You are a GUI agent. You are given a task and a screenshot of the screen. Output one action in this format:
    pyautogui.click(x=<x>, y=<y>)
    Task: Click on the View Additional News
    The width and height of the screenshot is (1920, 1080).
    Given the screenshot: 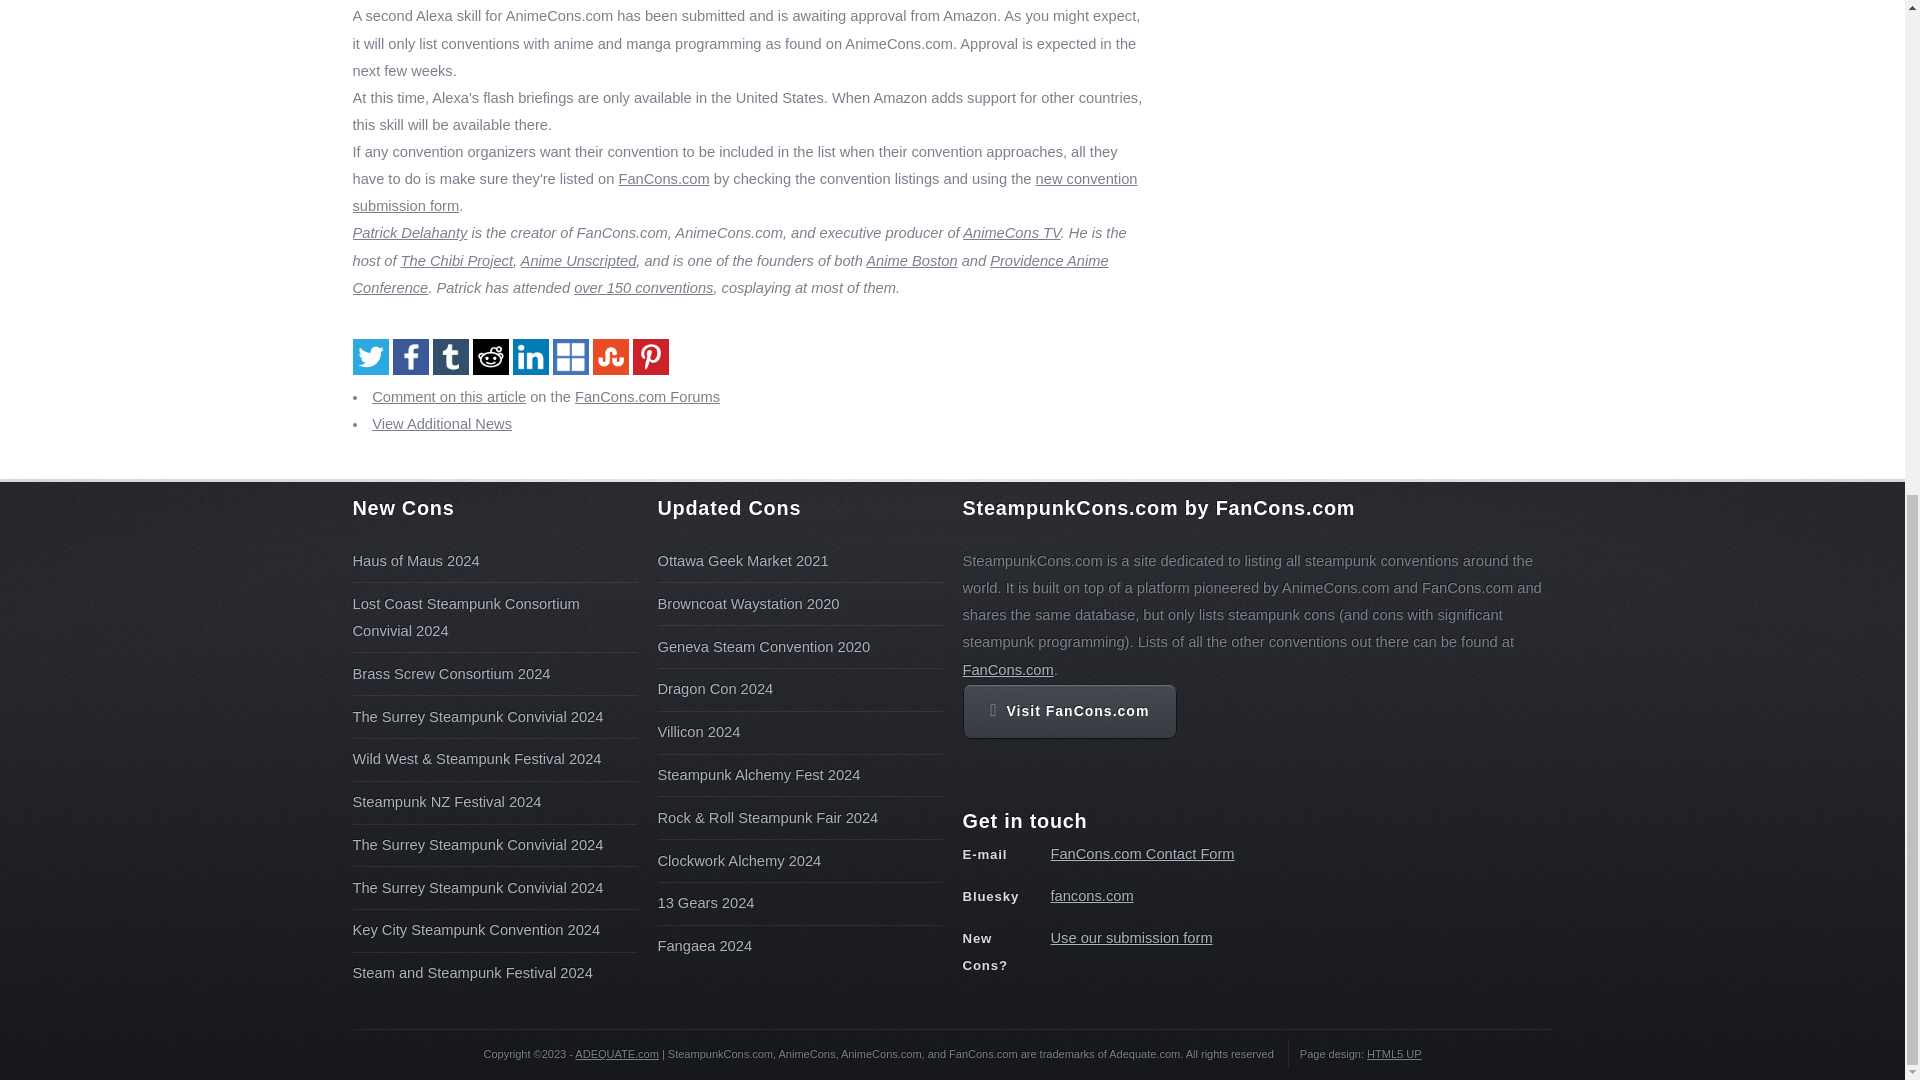 What is the action you would take?
    pyautogui.click(x=442, y=424)
    